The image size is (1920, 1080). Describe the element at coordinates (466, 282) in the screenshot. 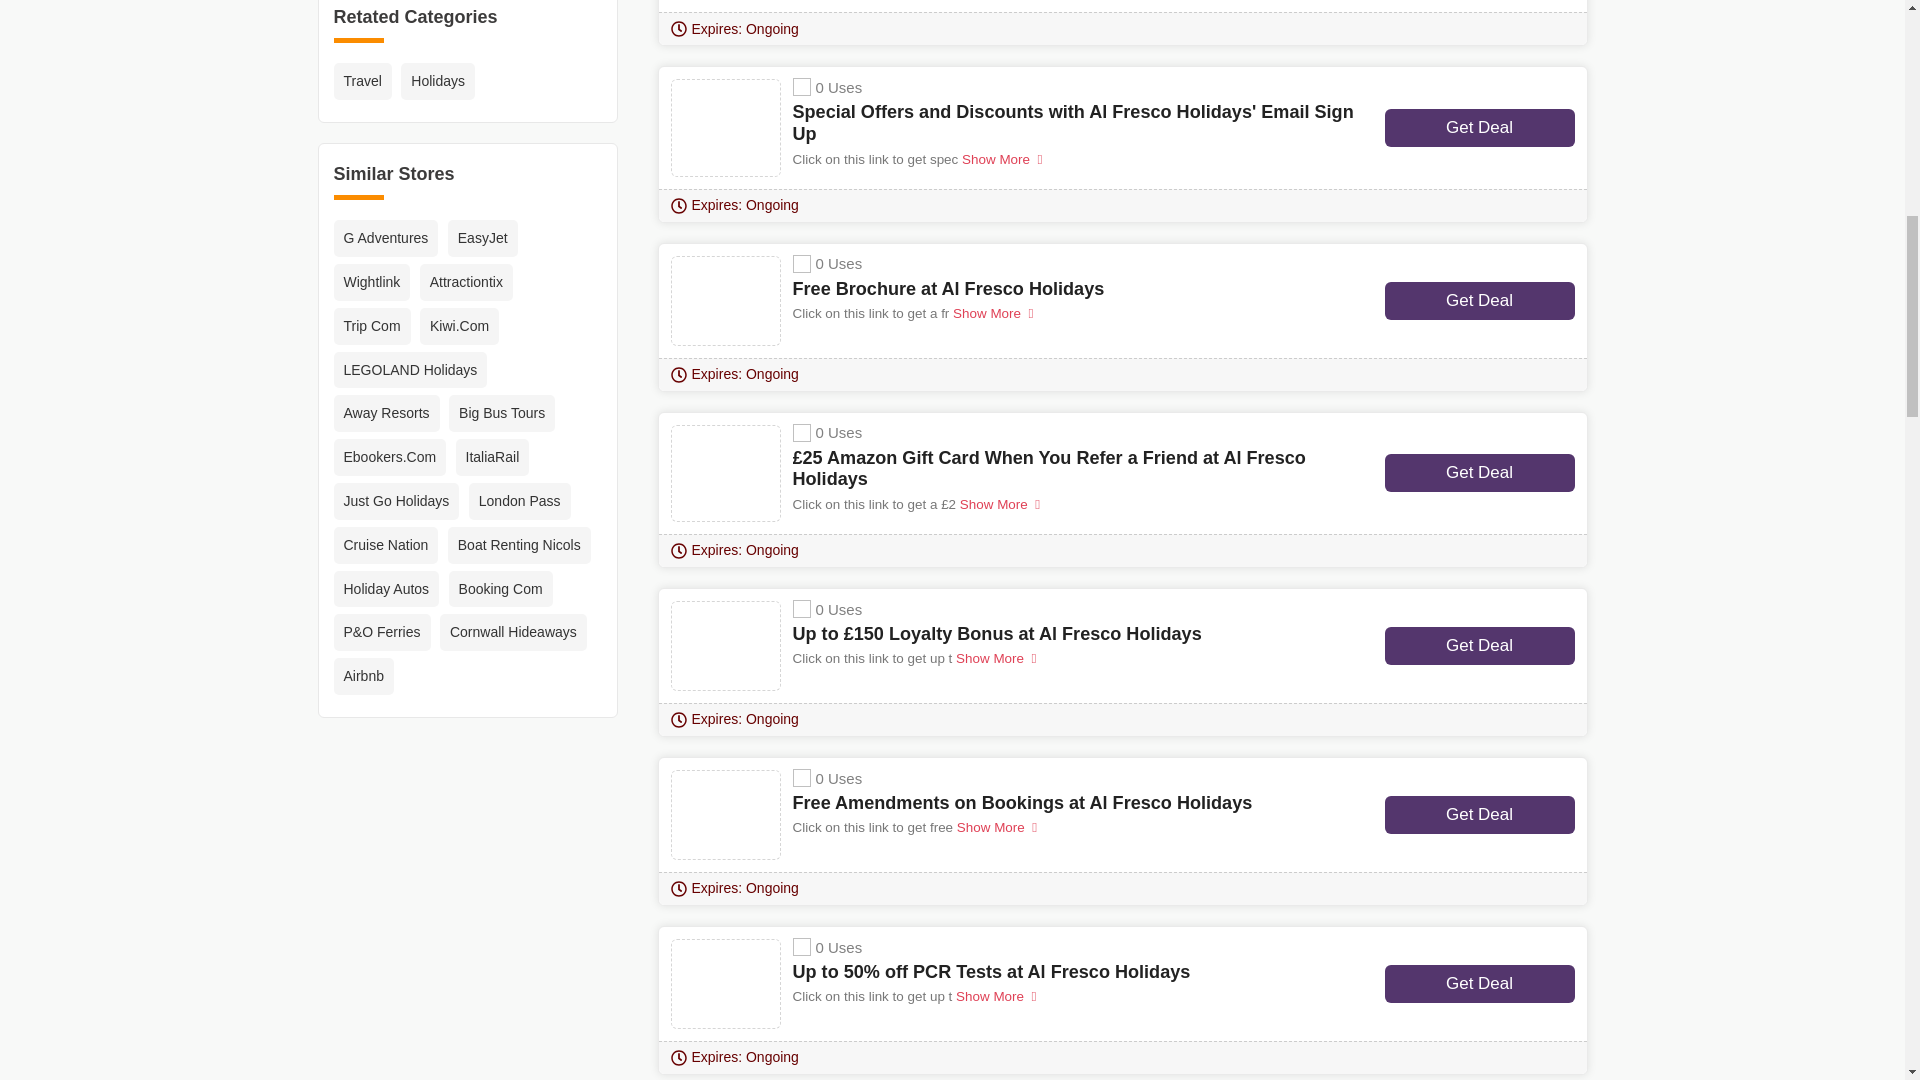

I see `Attractiontix` at that location.